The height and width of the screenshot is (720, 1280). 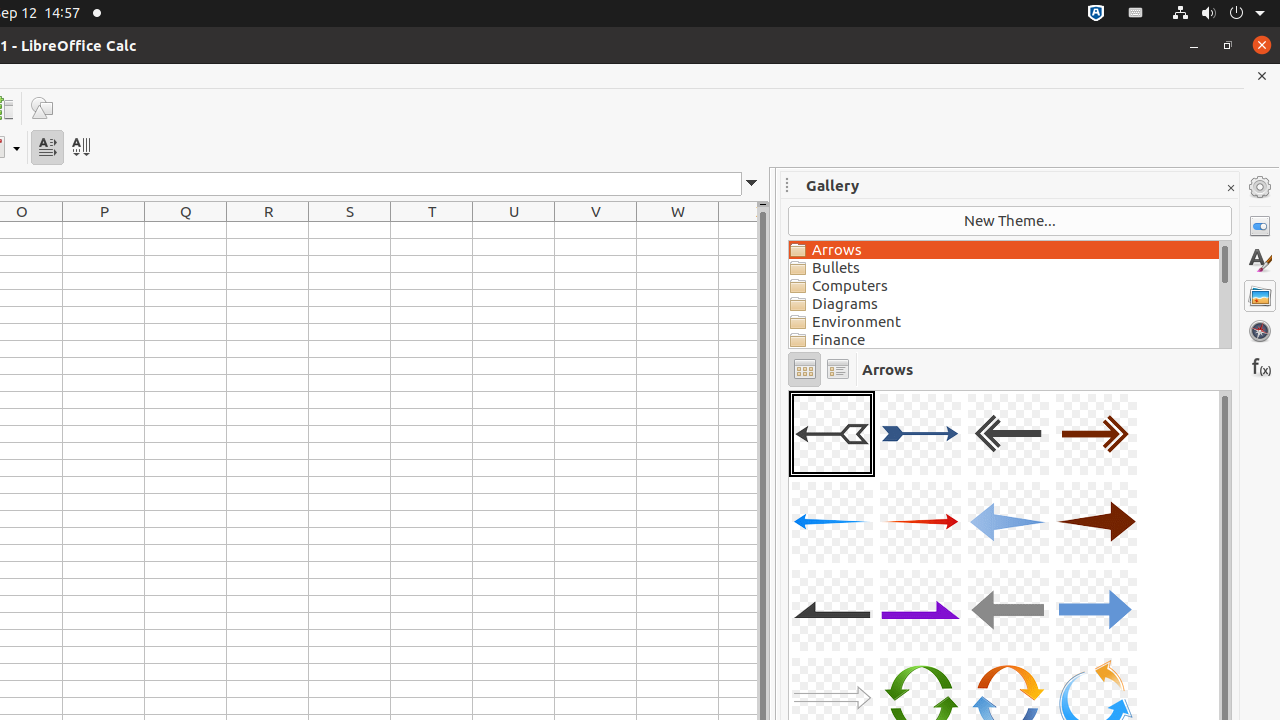 What do you see at coordinates (1218, 14) in the screenshot?
I see `System` at bounding box center [1218, 14].